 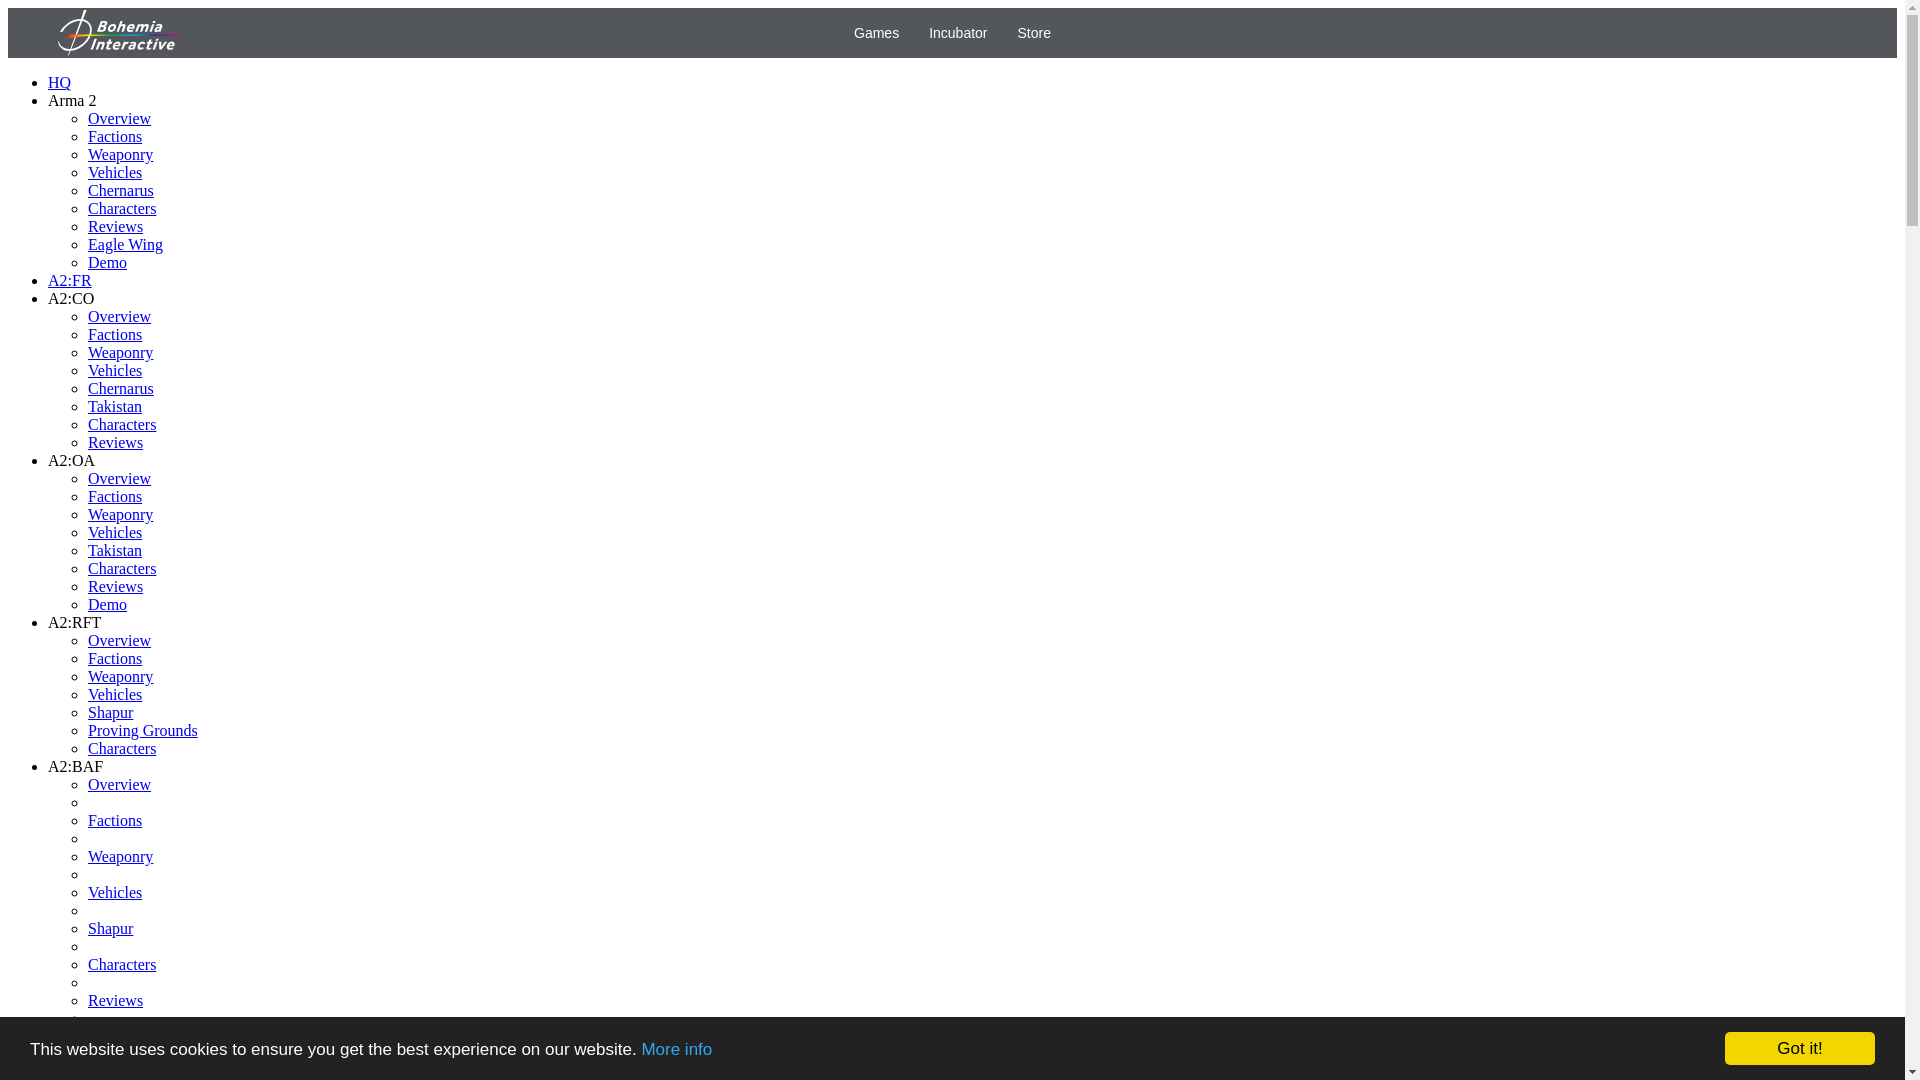 What do you see at coordinates (115, 136) in the screenshot?
I see `Factions` at bounding box center [115, 136].